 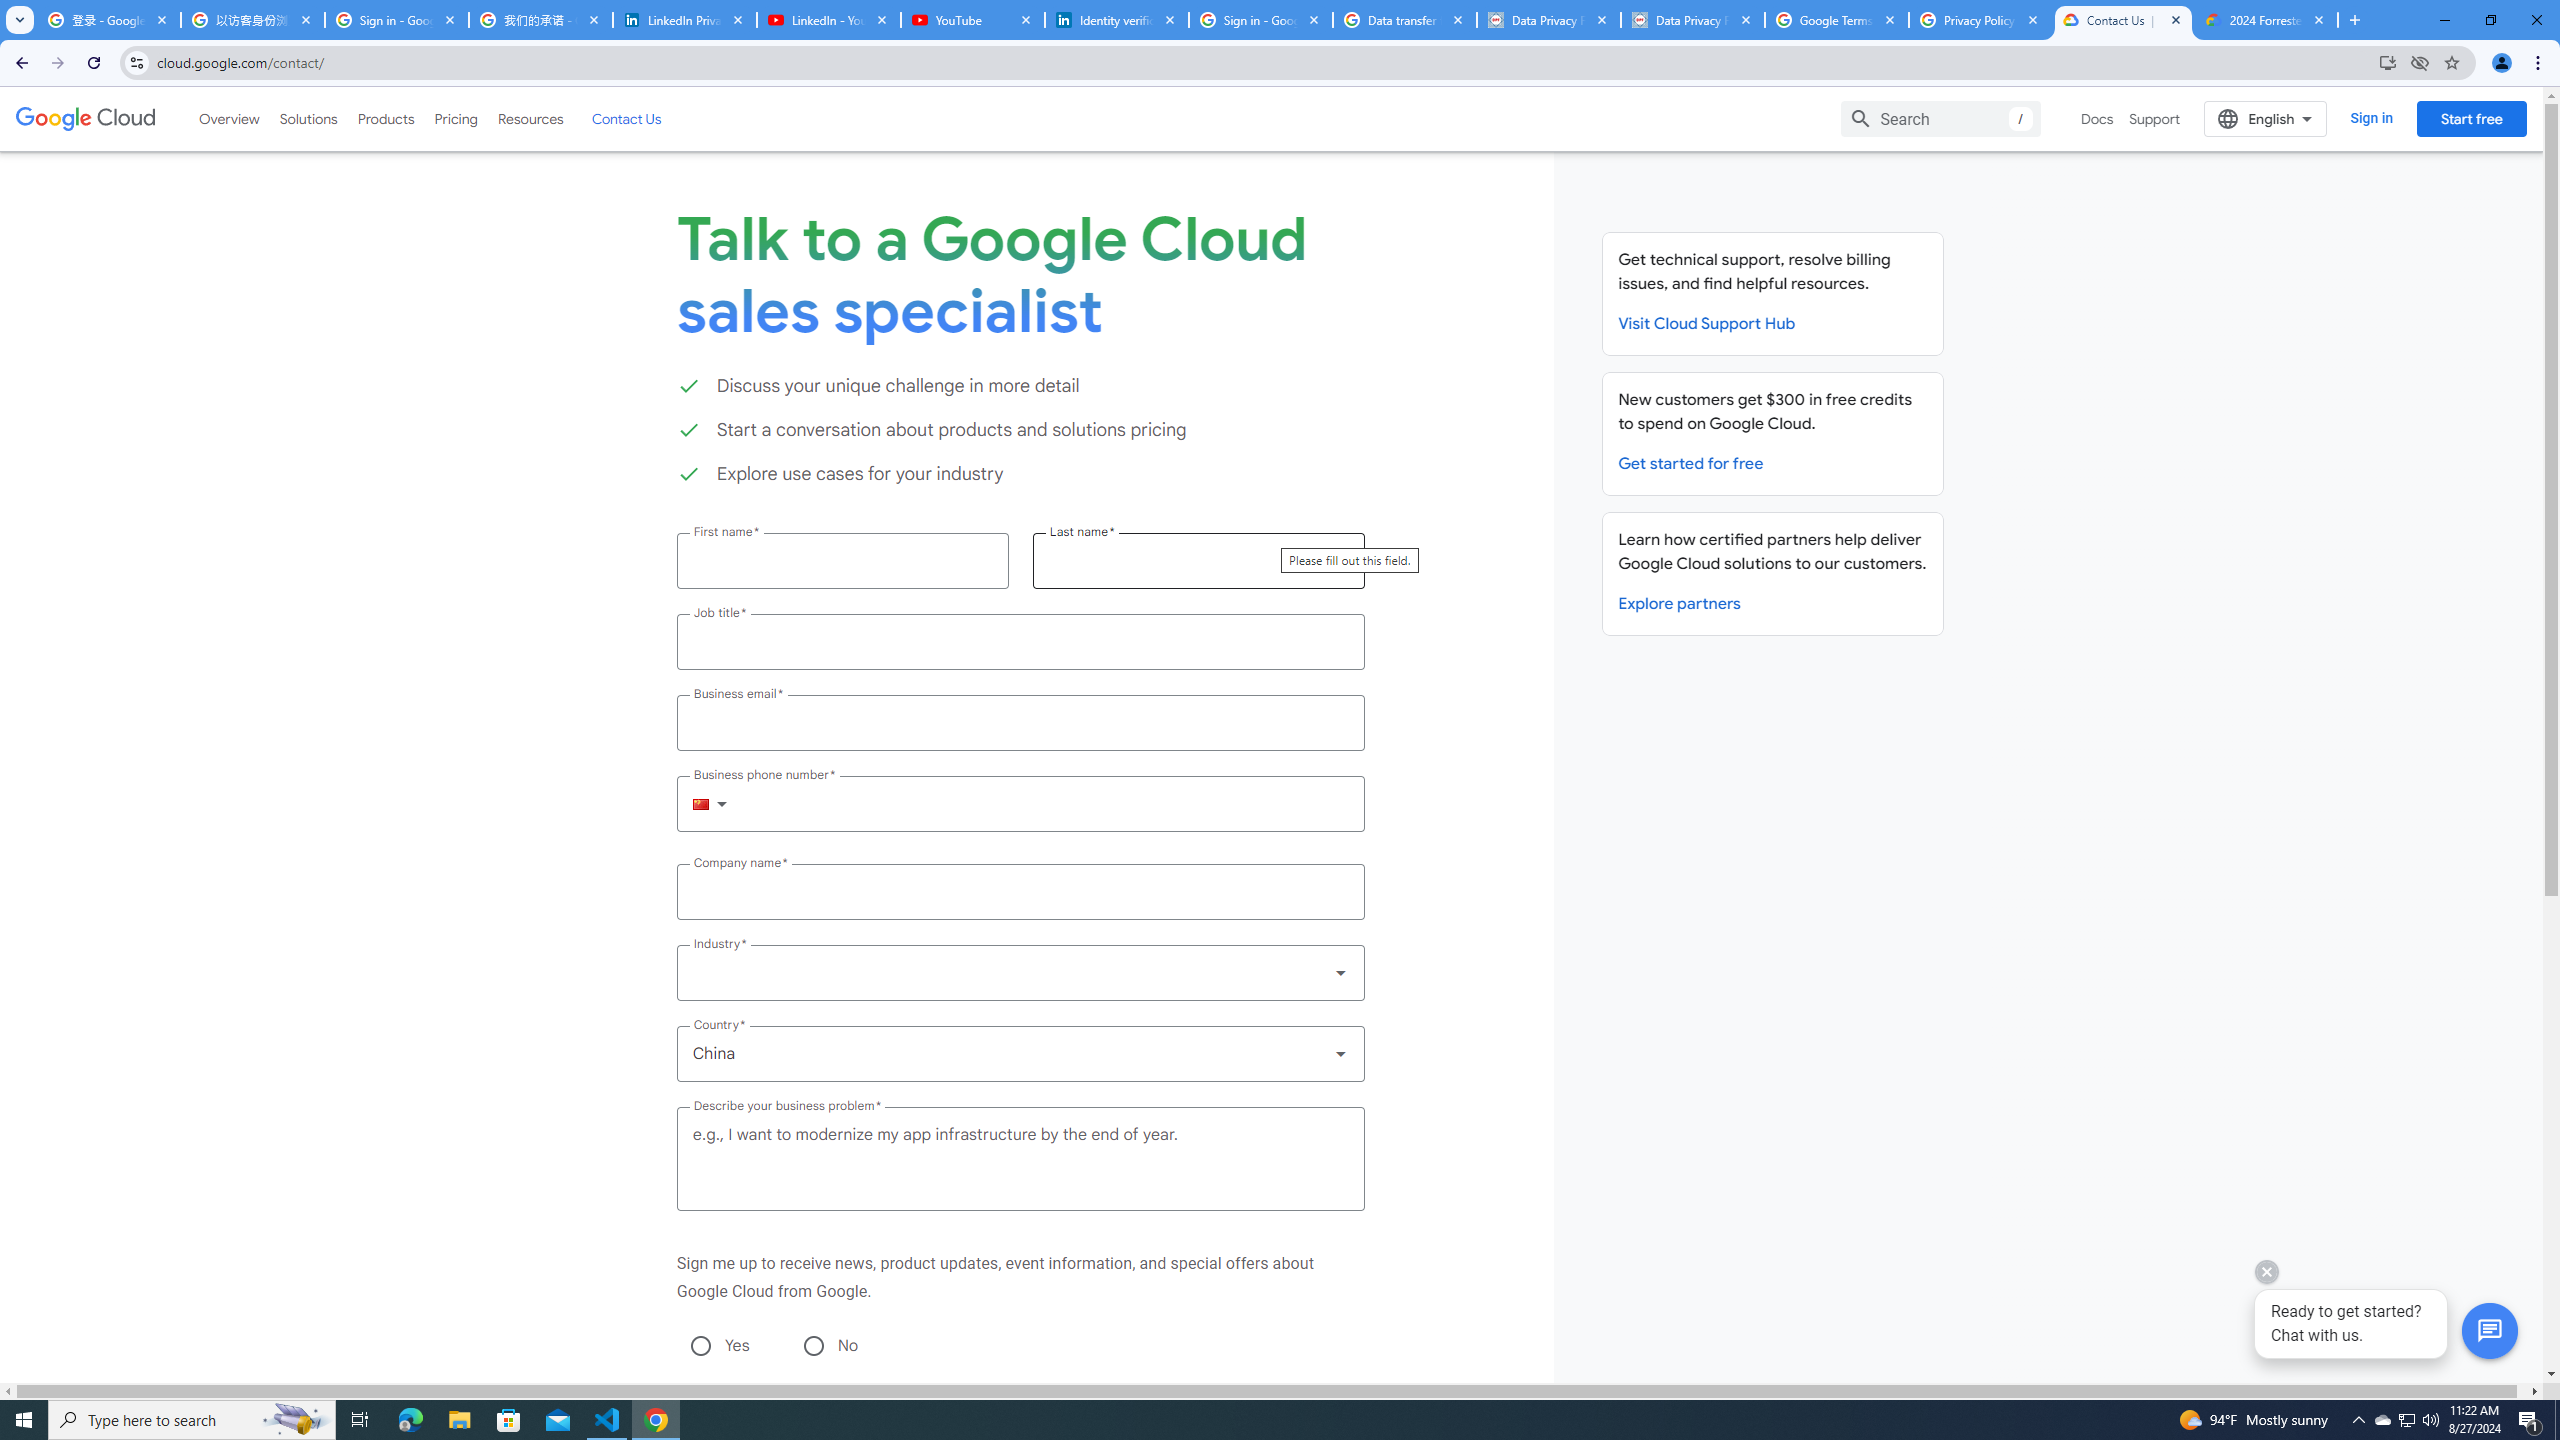 I want to click on Contact Us, so click(x=626, y=118).